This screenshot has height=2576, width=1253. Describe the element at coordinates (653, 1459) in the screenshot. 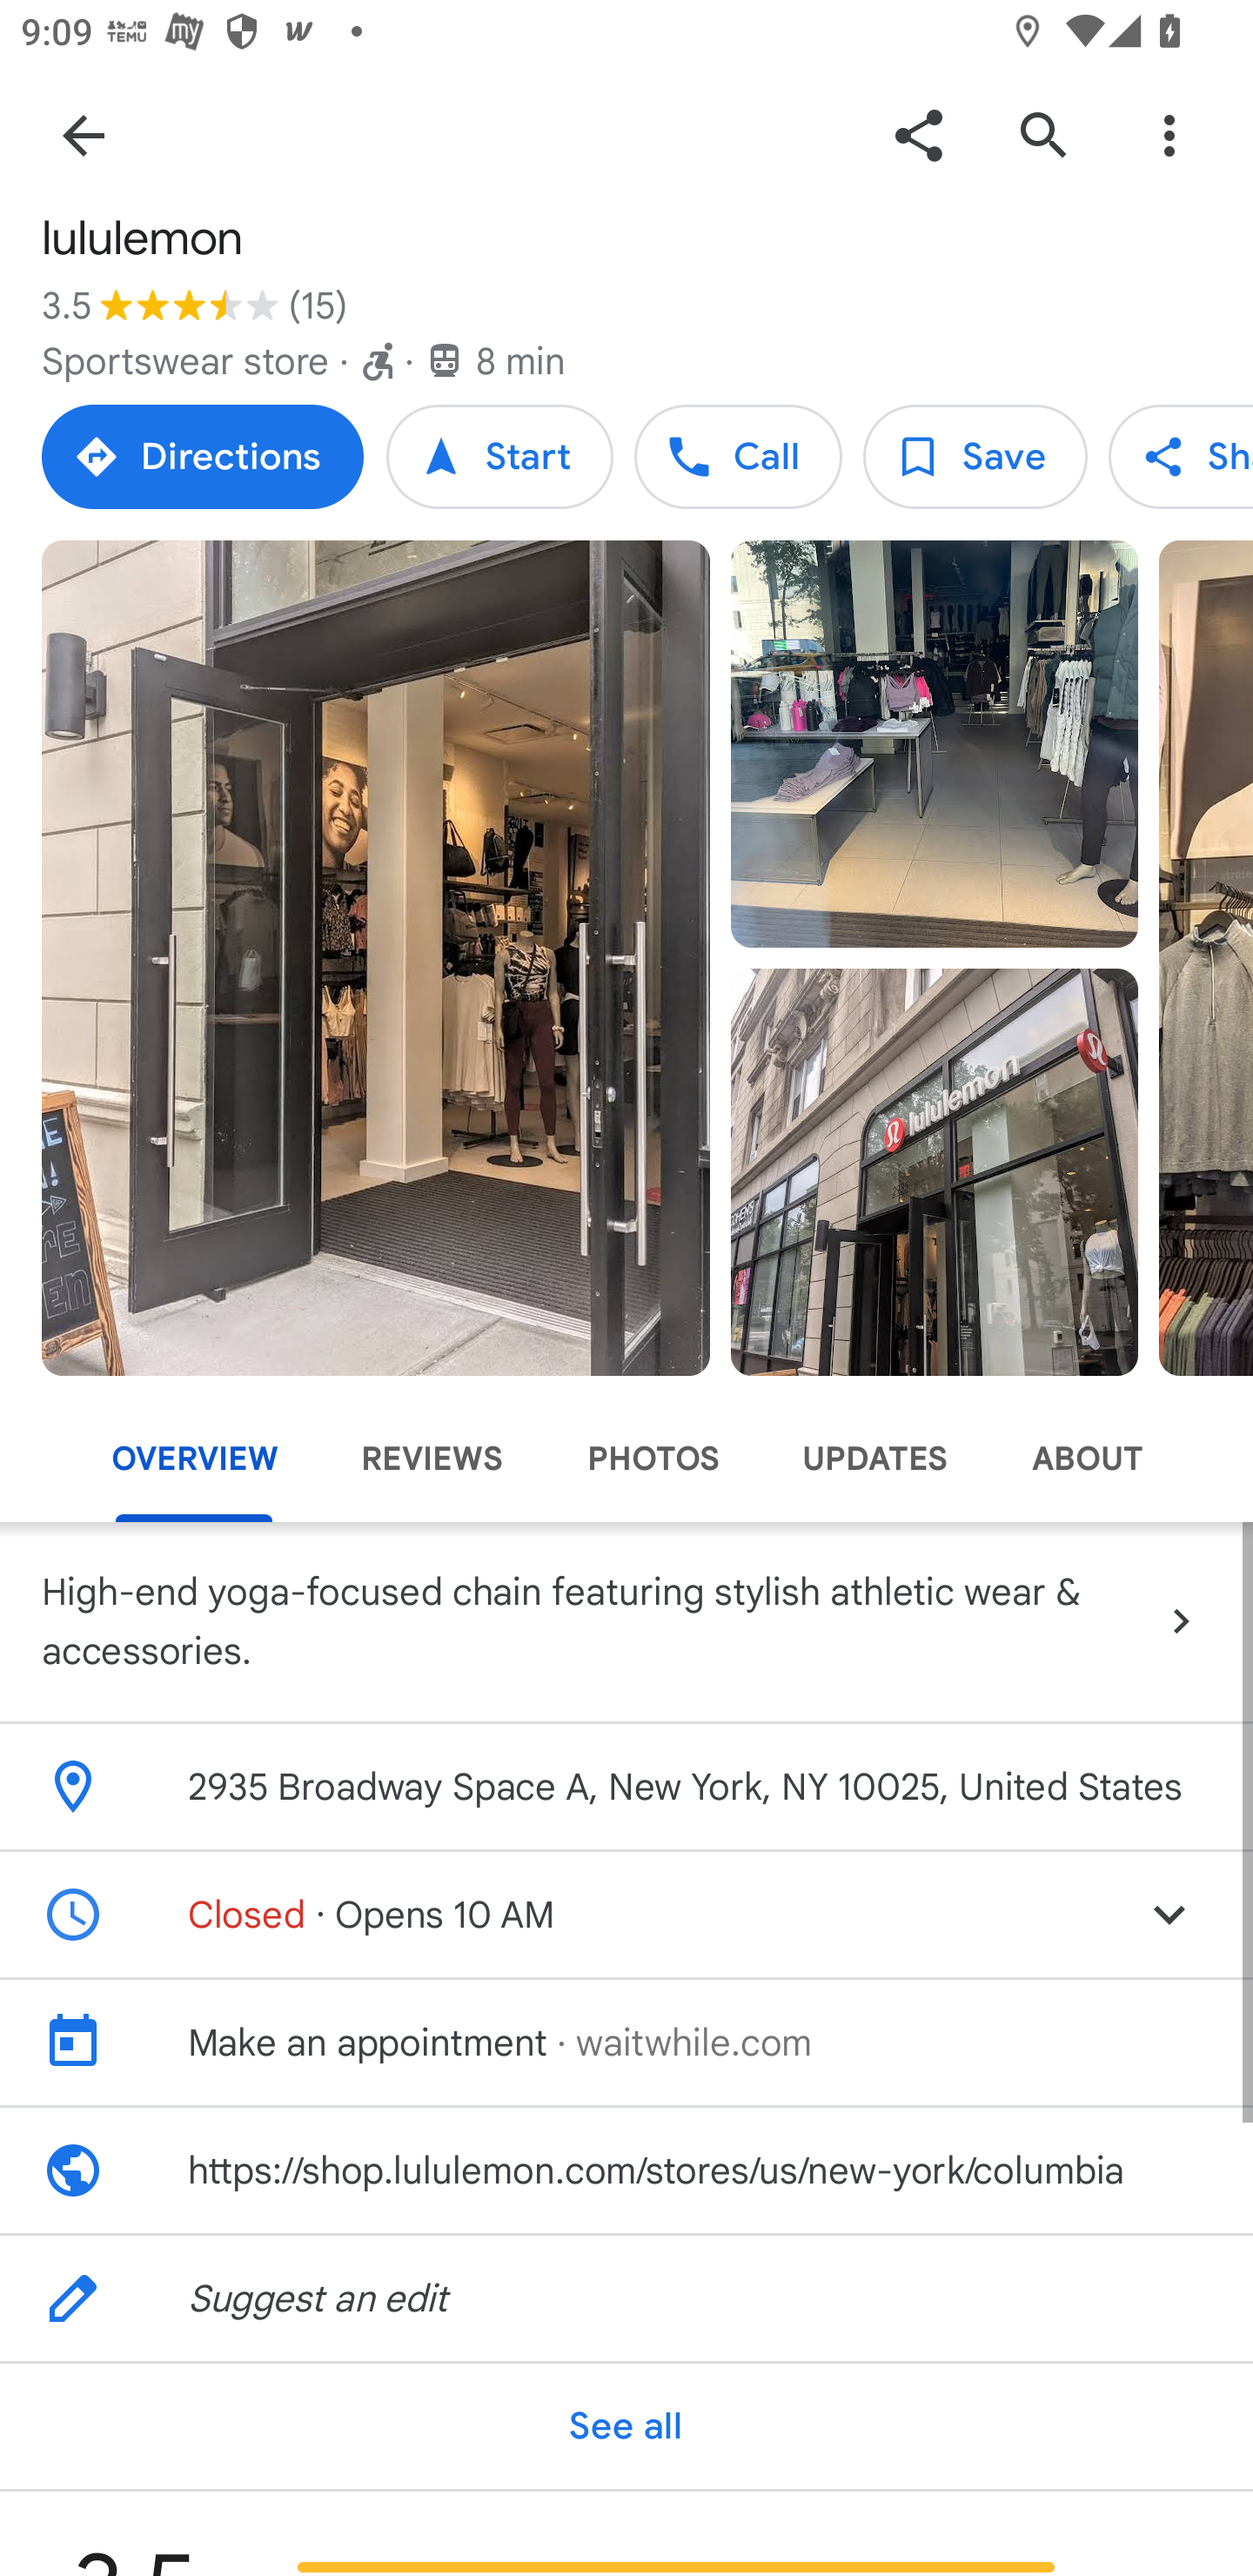

I see `PHOTOS Photos` at that location.